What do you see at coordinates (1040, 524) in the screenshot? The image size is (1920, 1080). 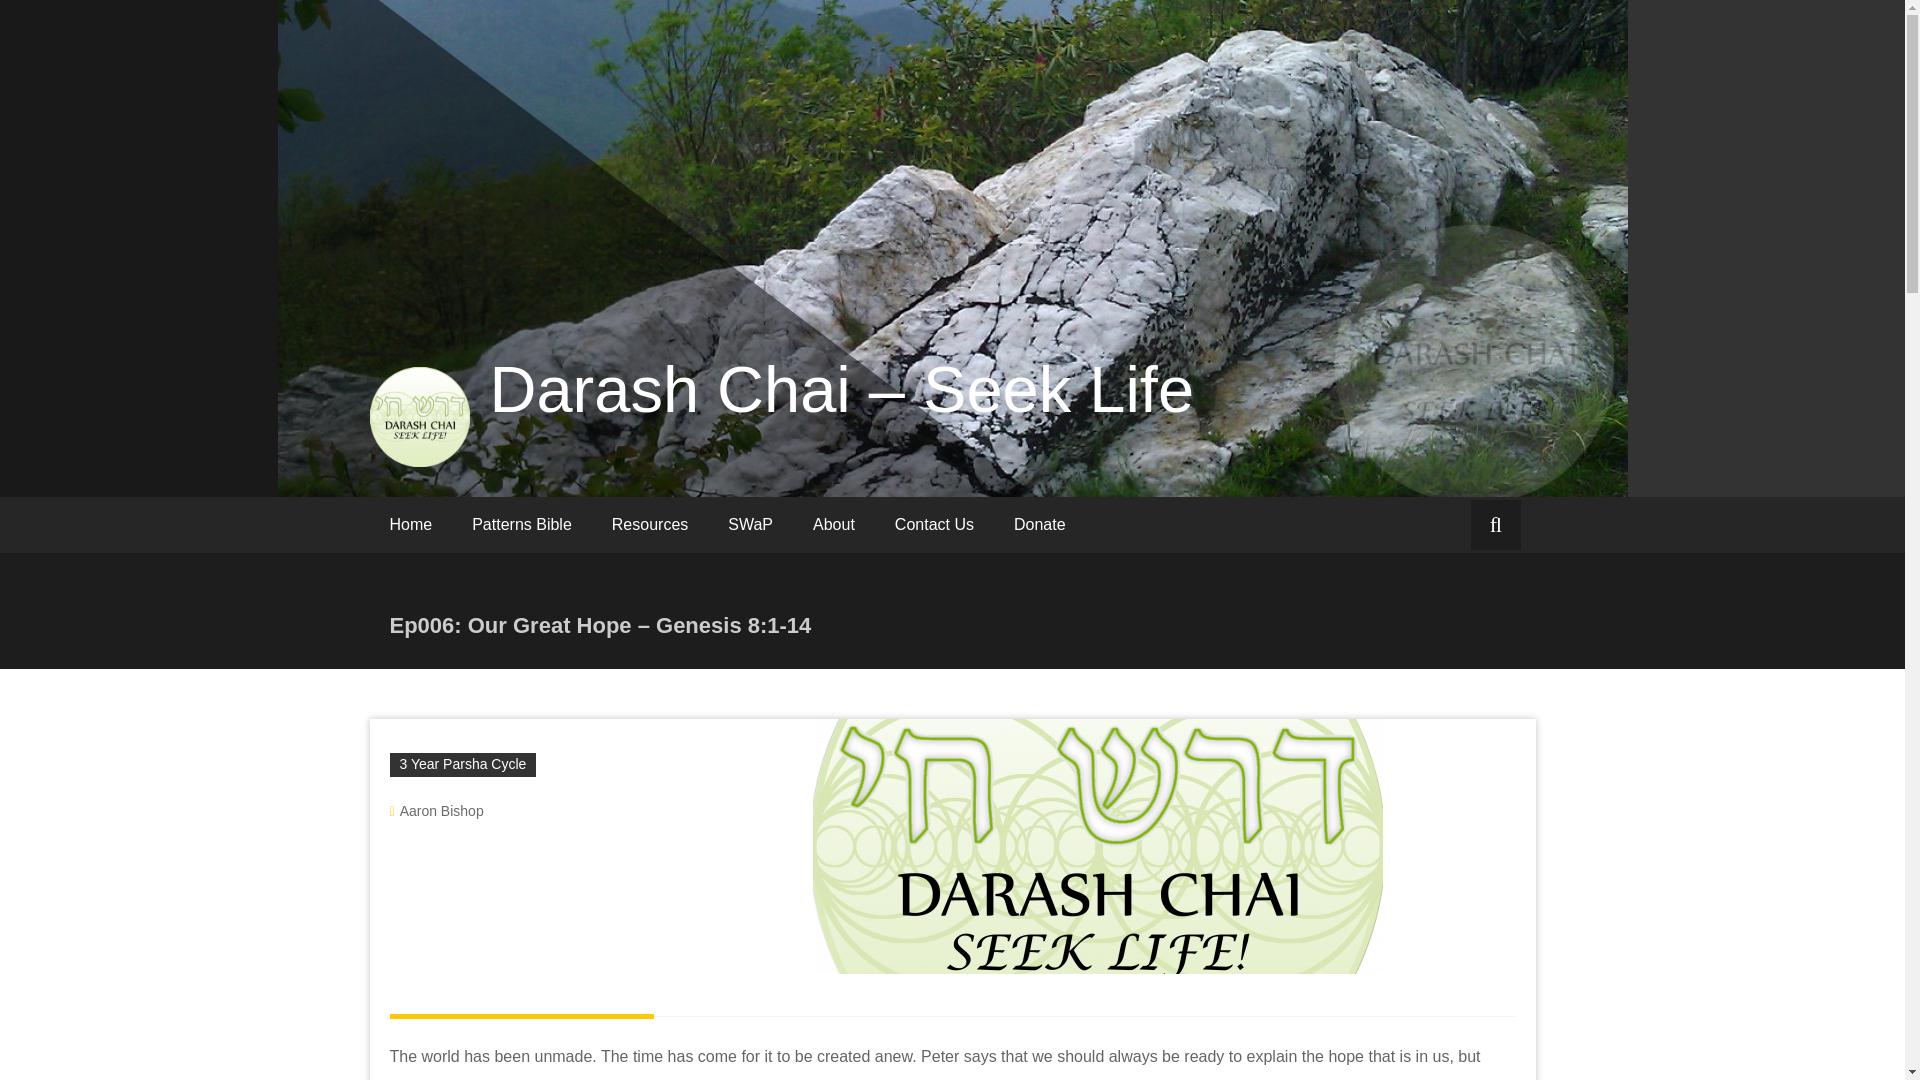 I see `Donate` at bounding box center [1040, 524].